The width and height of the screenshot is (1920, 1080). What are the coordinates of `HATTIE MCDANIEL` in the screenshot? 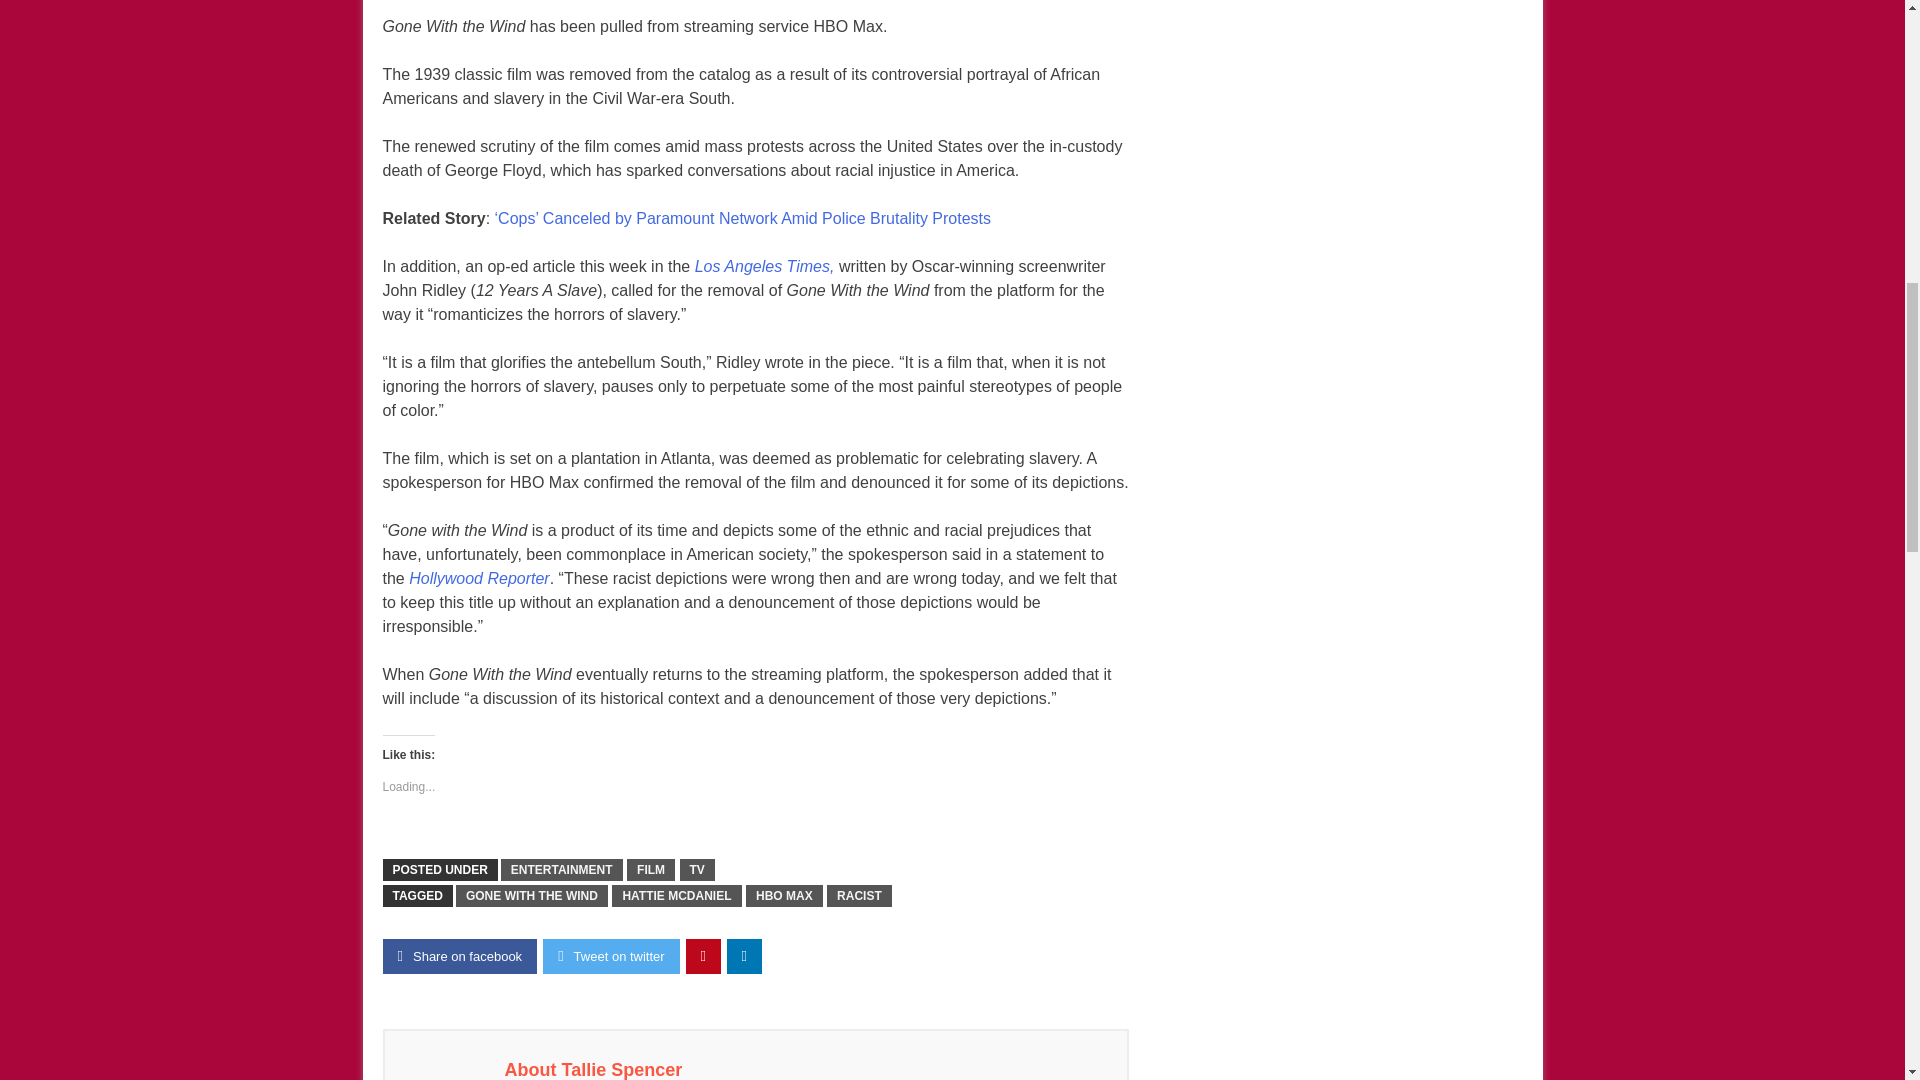 It's located at (676, 896).